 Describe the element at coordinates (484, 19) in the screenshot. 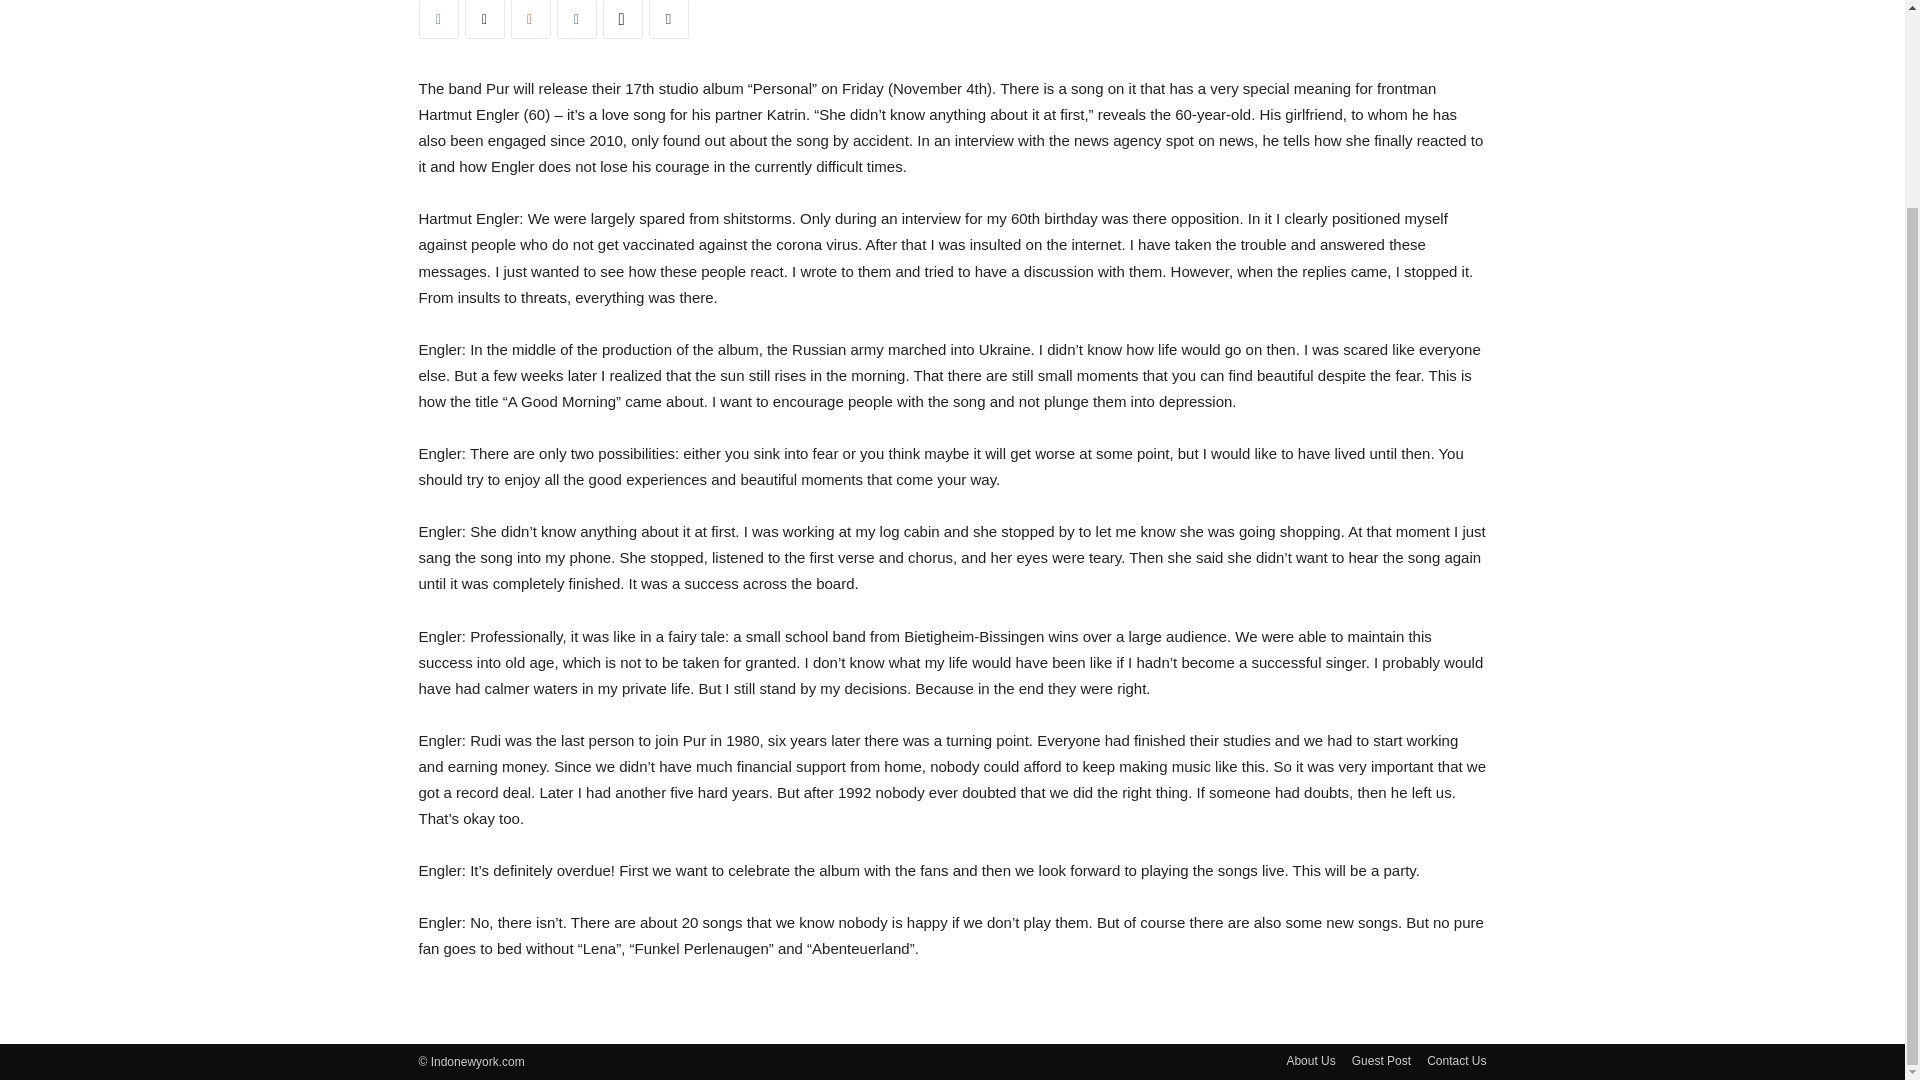

I see `Twitter` at that location.